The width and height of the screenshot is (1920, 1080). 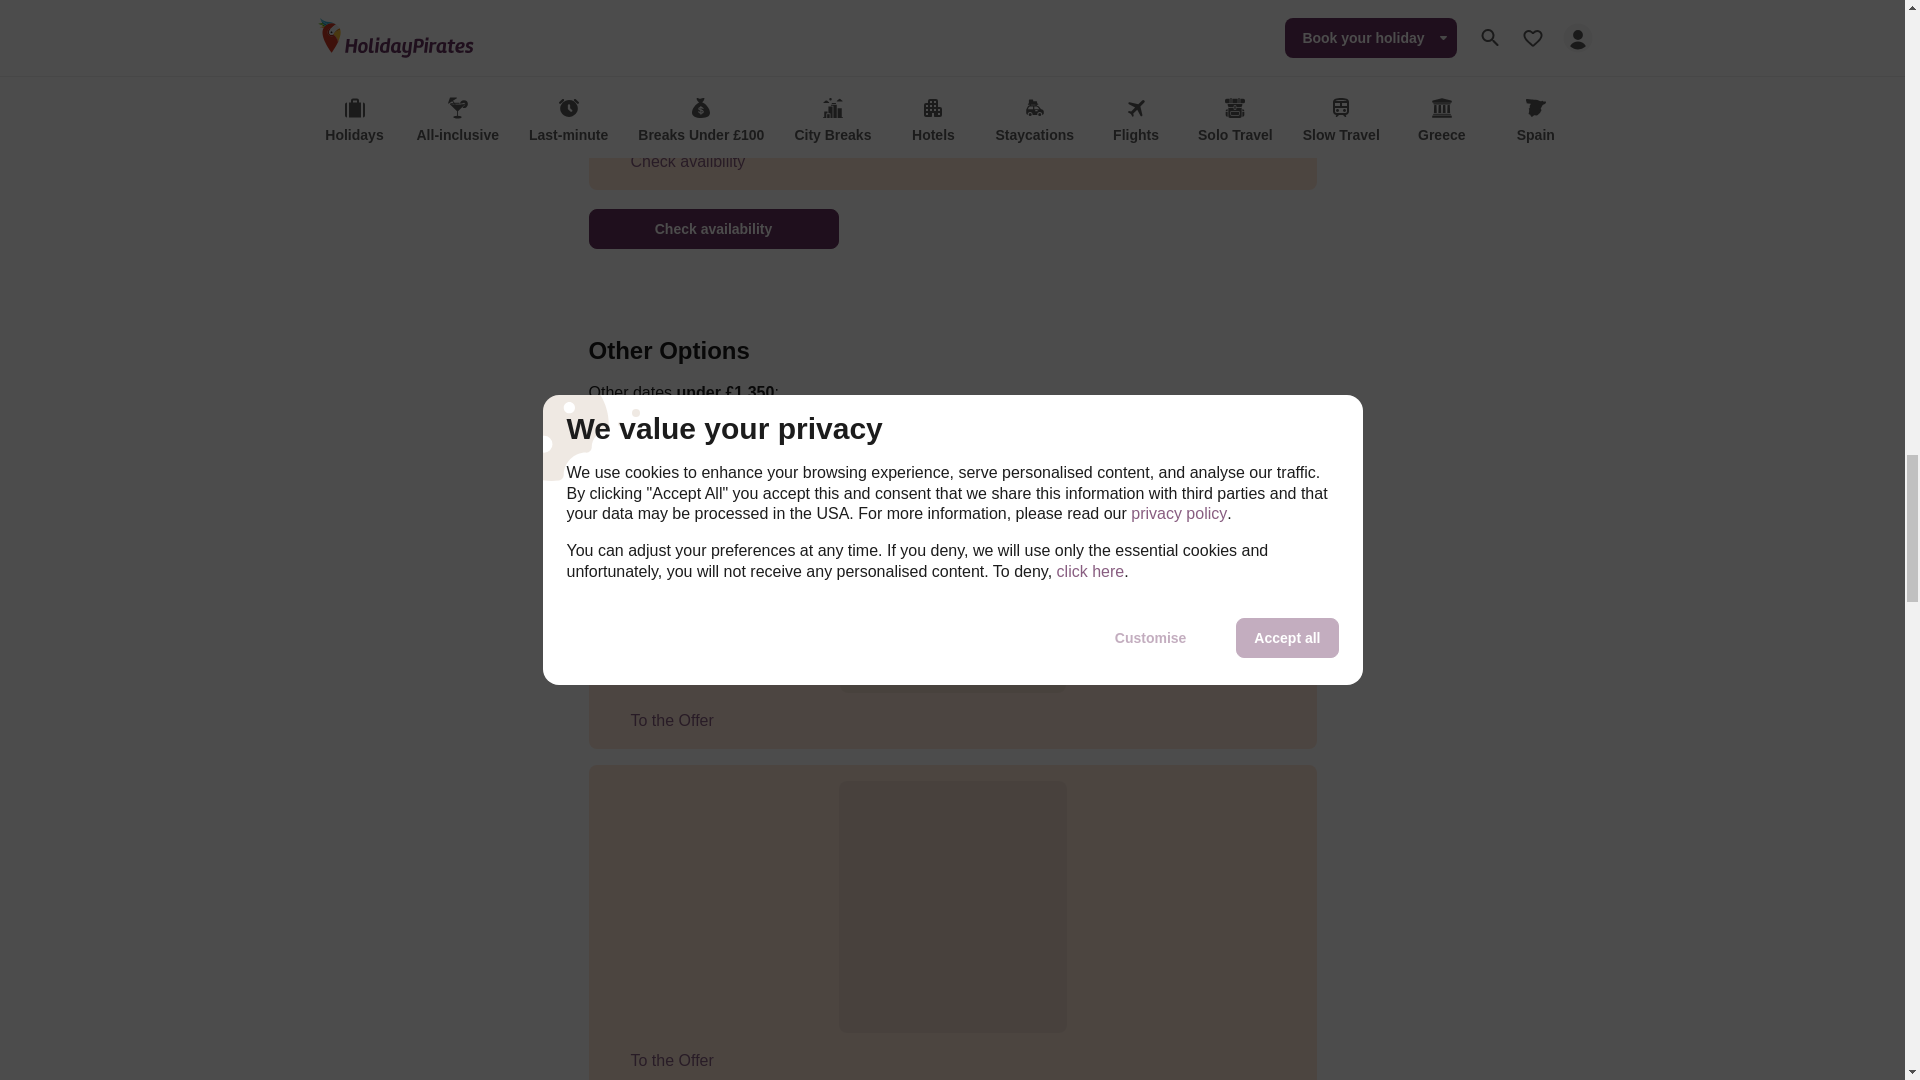 I want to click on Check availbility, so click(x=683, y=162).